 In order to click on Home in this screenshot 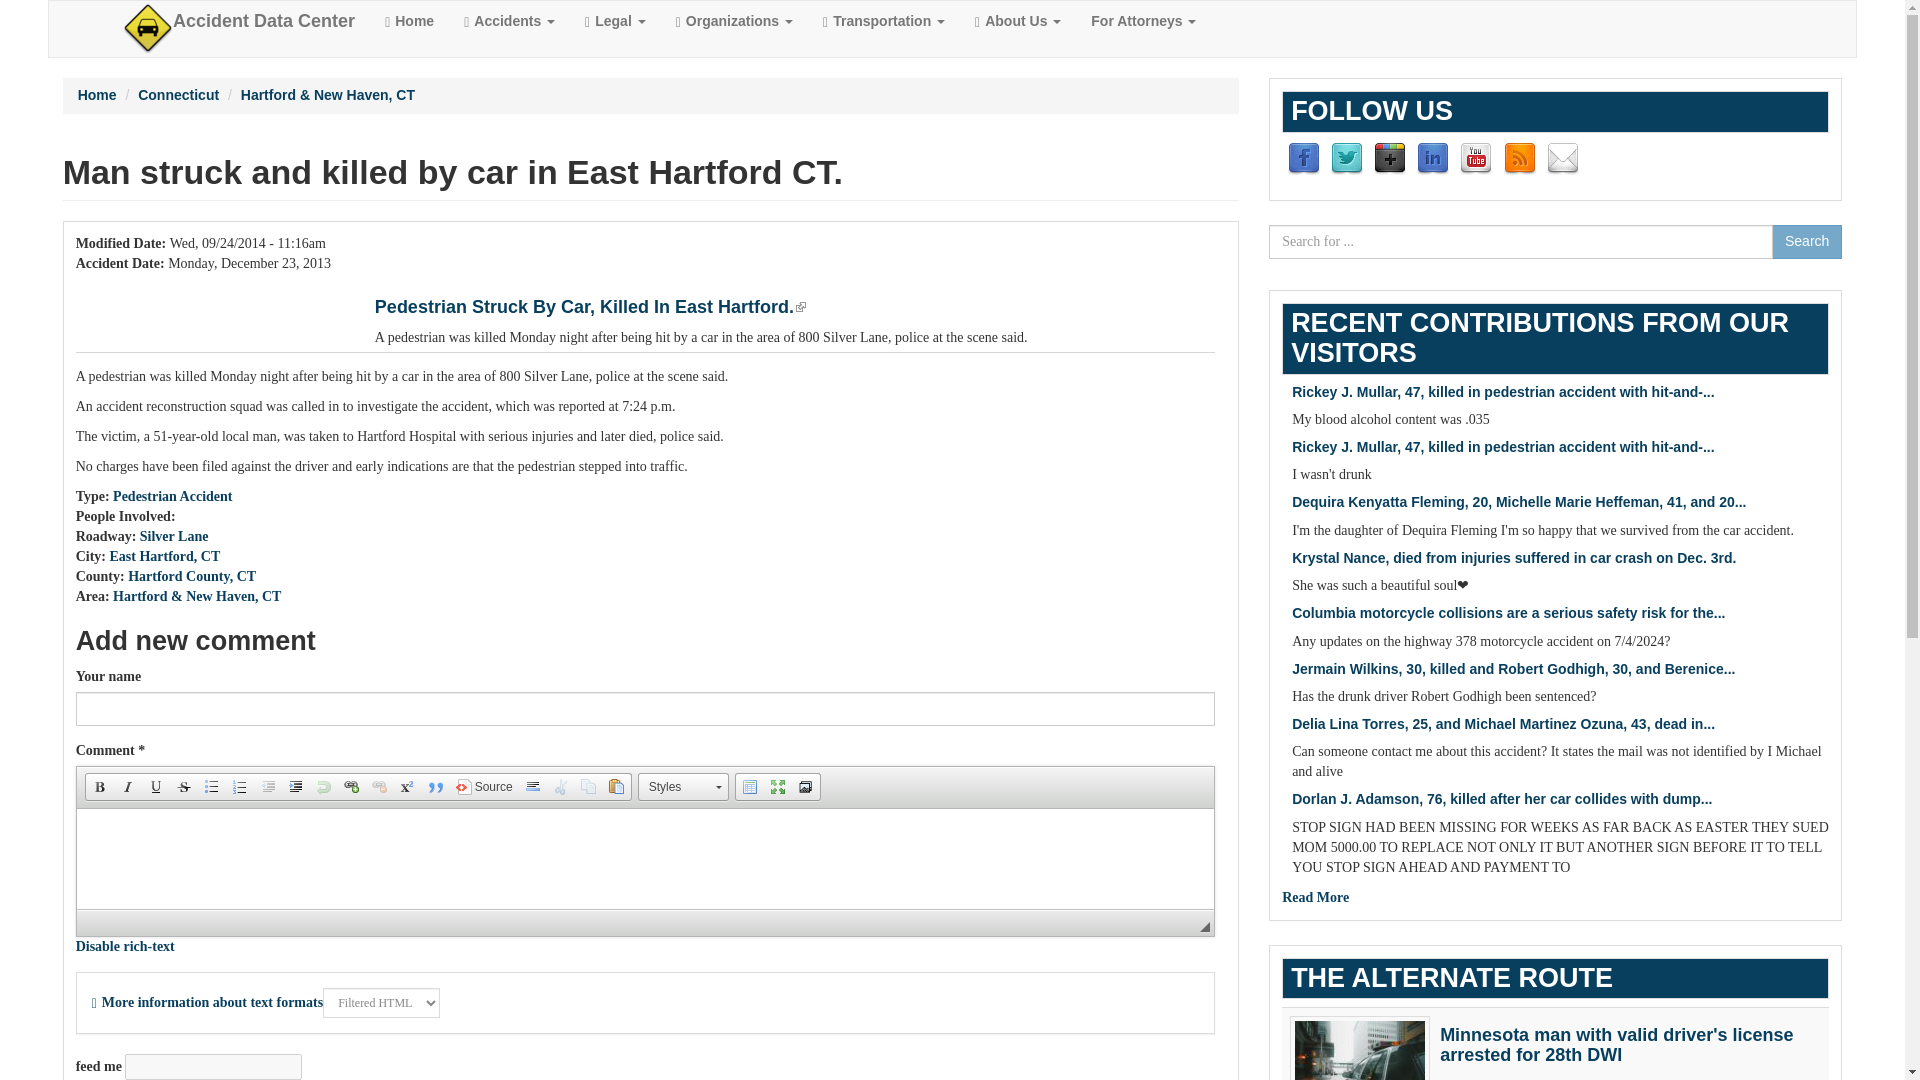, I will do `click(264, 21)`.